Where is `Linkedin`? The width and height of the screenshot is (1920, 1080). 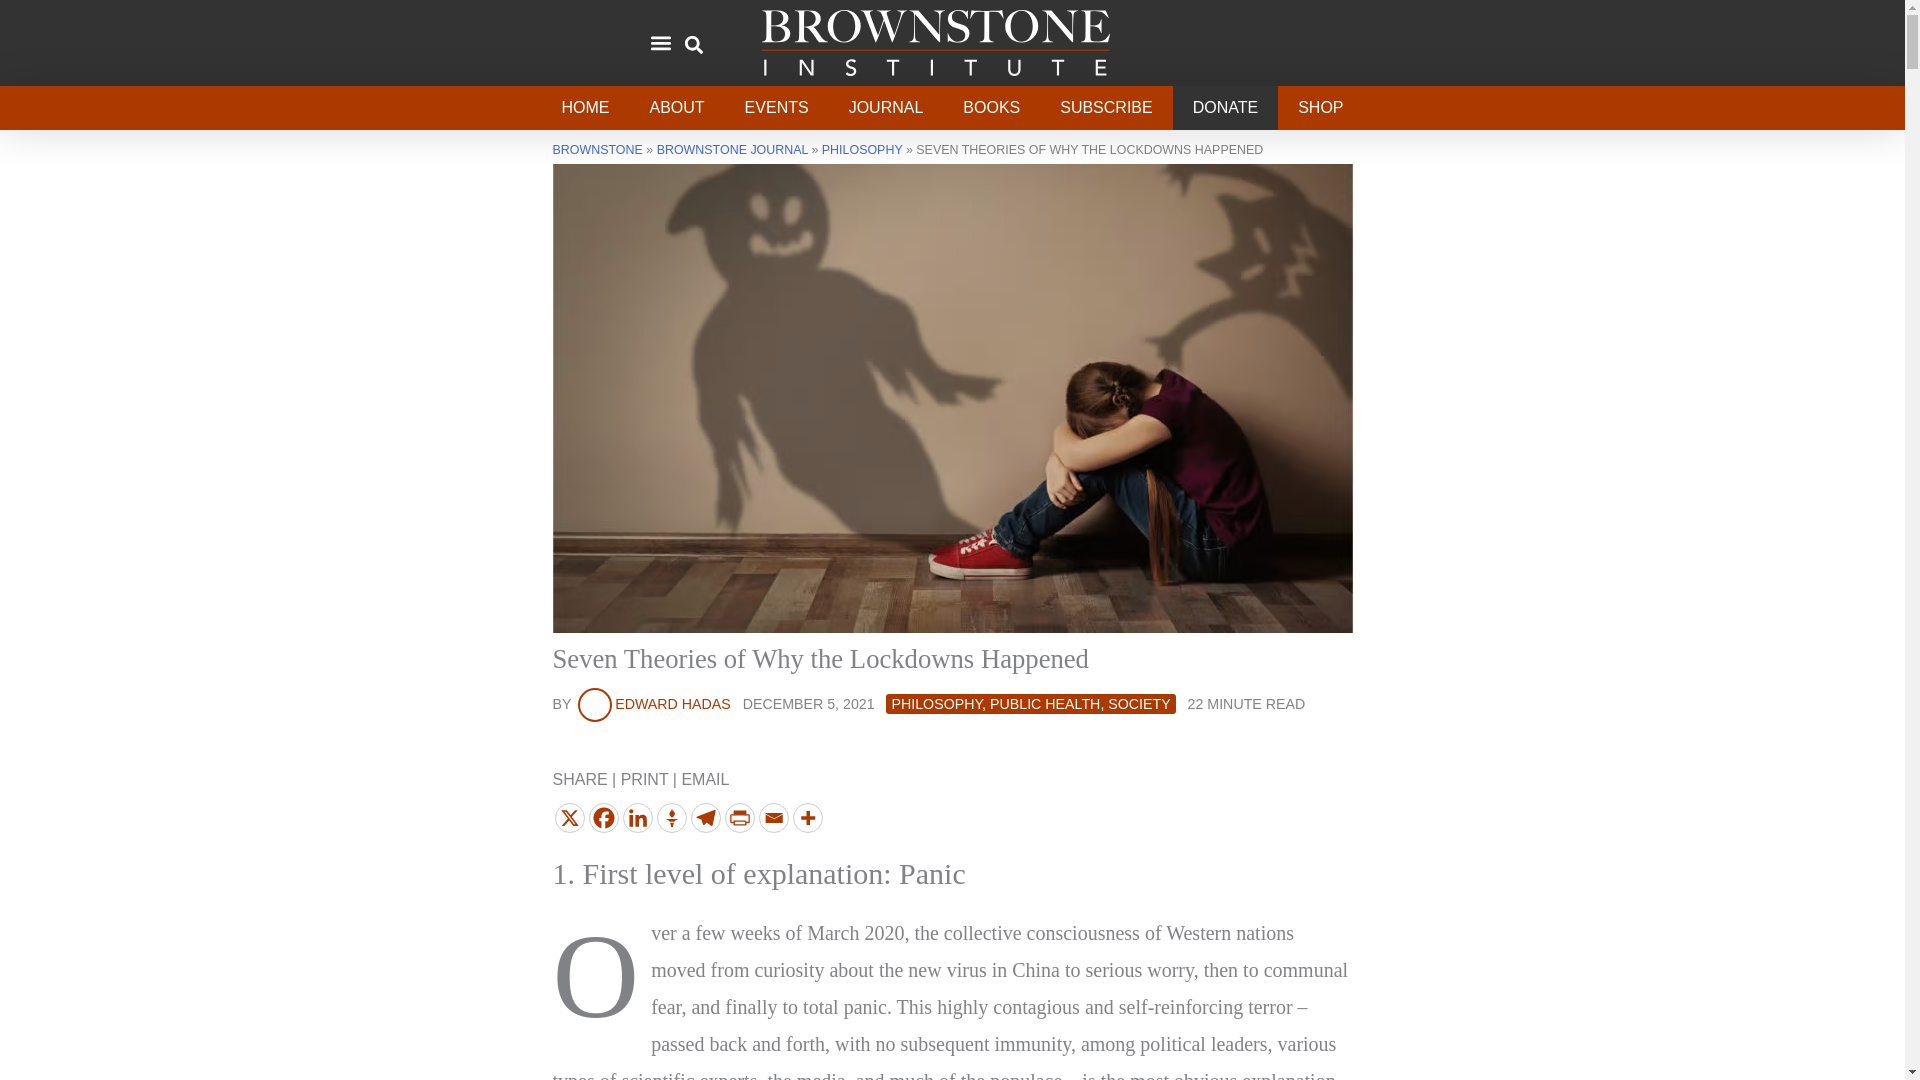 Linkedin is located at coordinates (637, 818).